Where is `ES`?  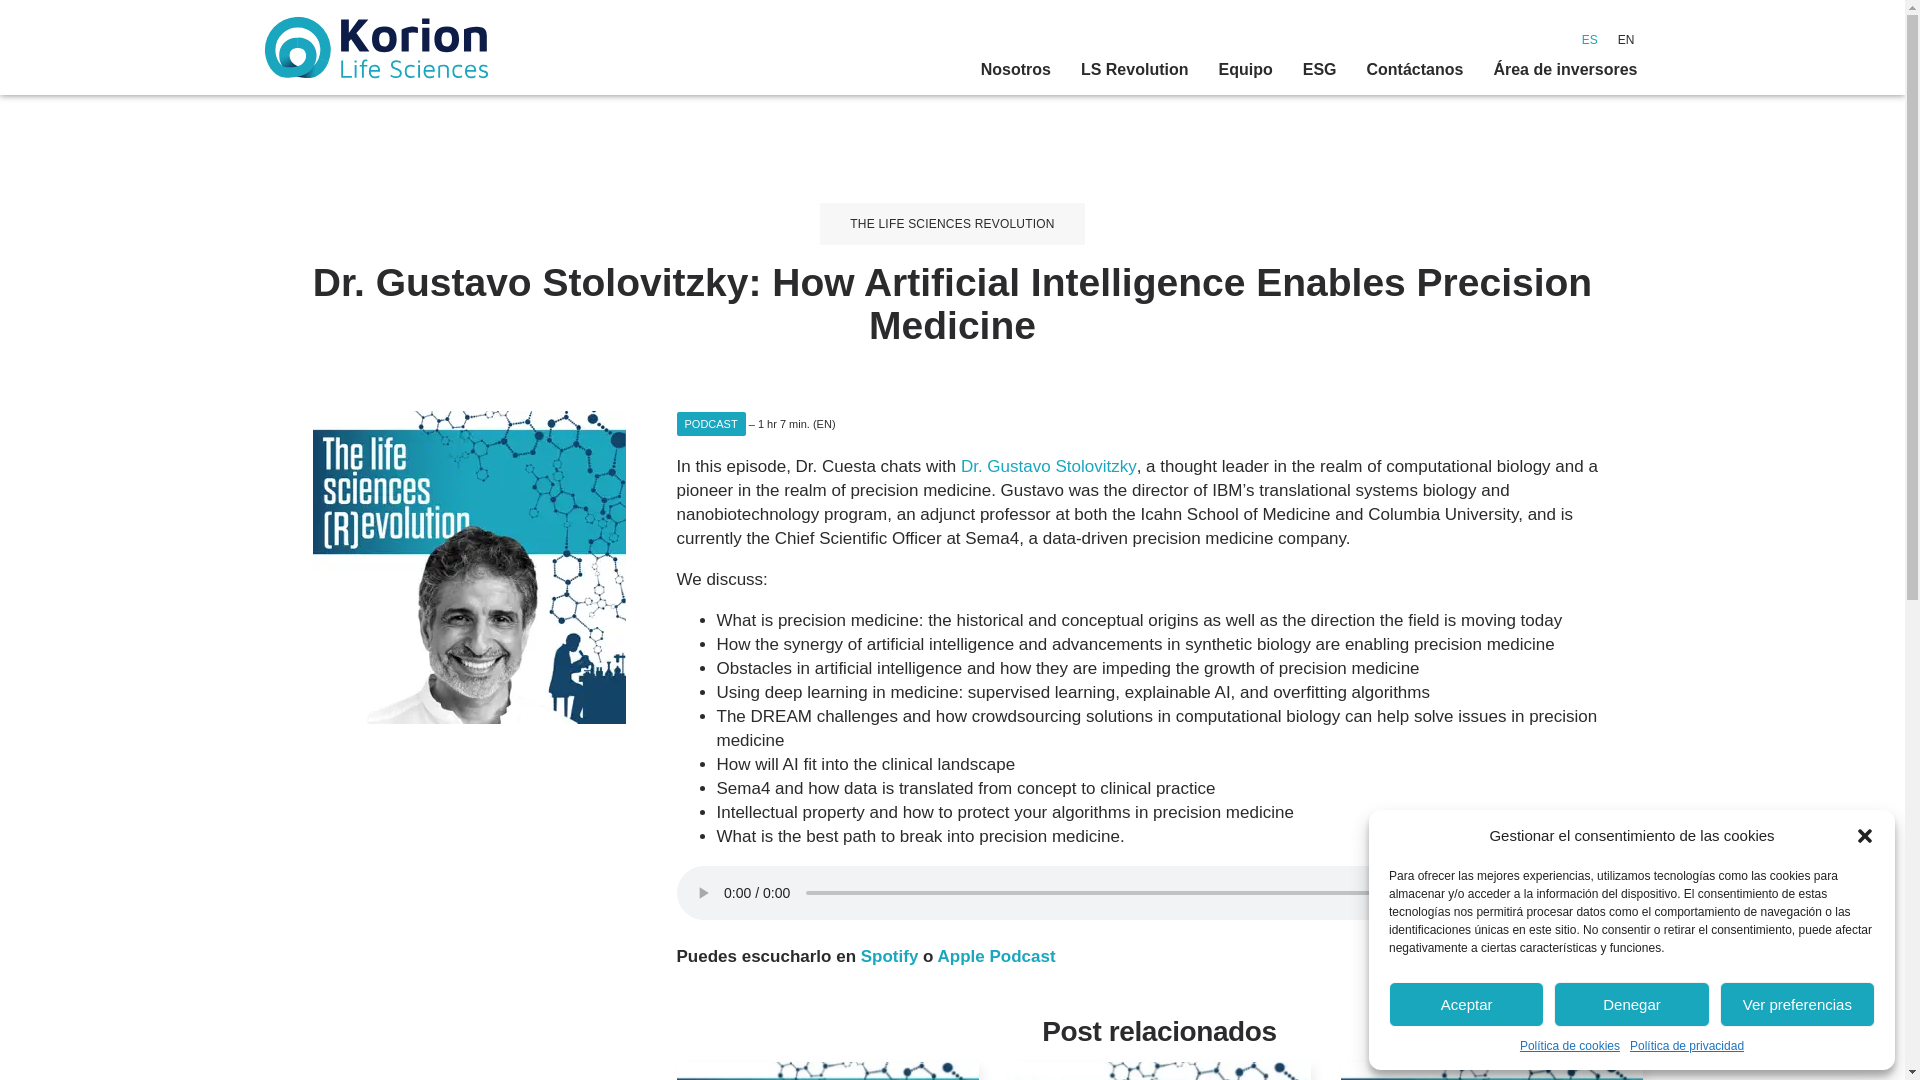 ES is located at coordinates (1590, 40).